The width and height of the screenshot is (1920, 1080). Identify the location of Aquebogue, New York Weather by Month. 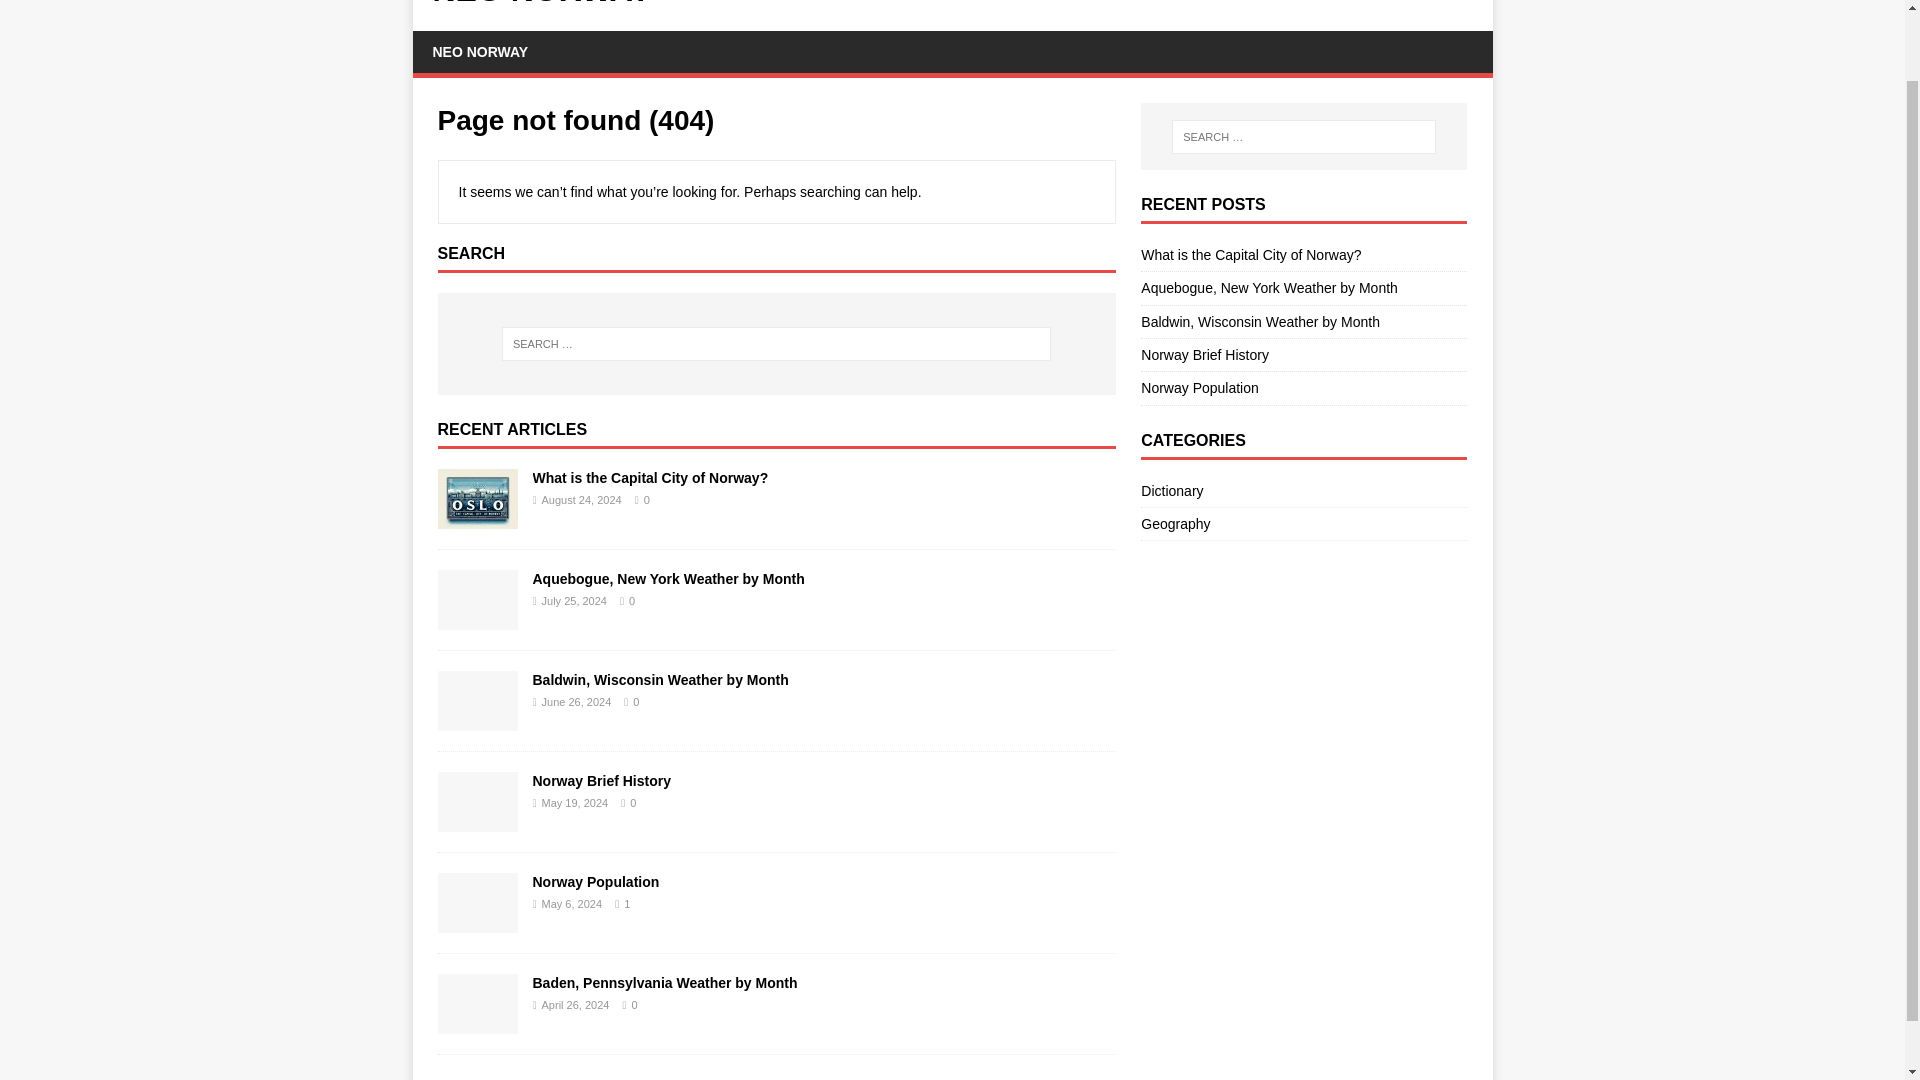
(668, 579).